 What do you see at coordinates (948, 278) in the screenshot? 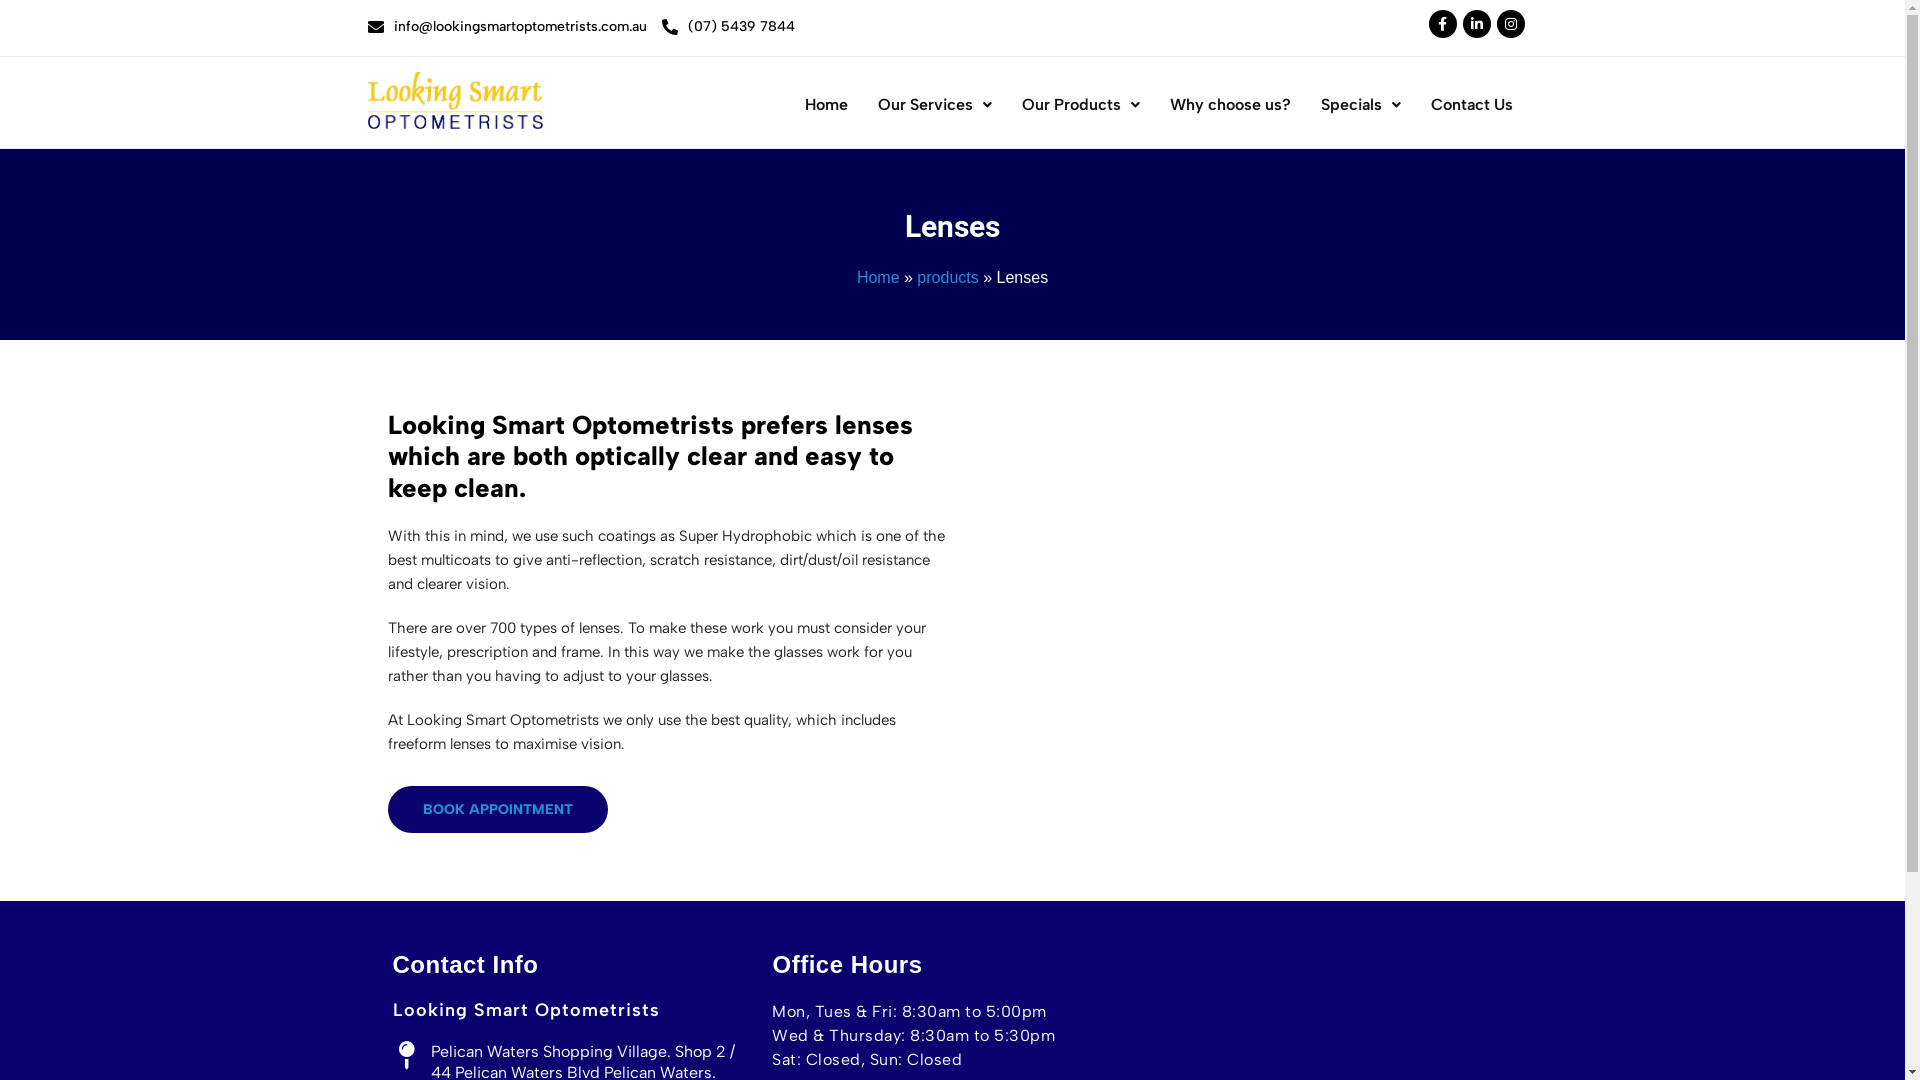
I see `products` at bounding box center [948, 278].